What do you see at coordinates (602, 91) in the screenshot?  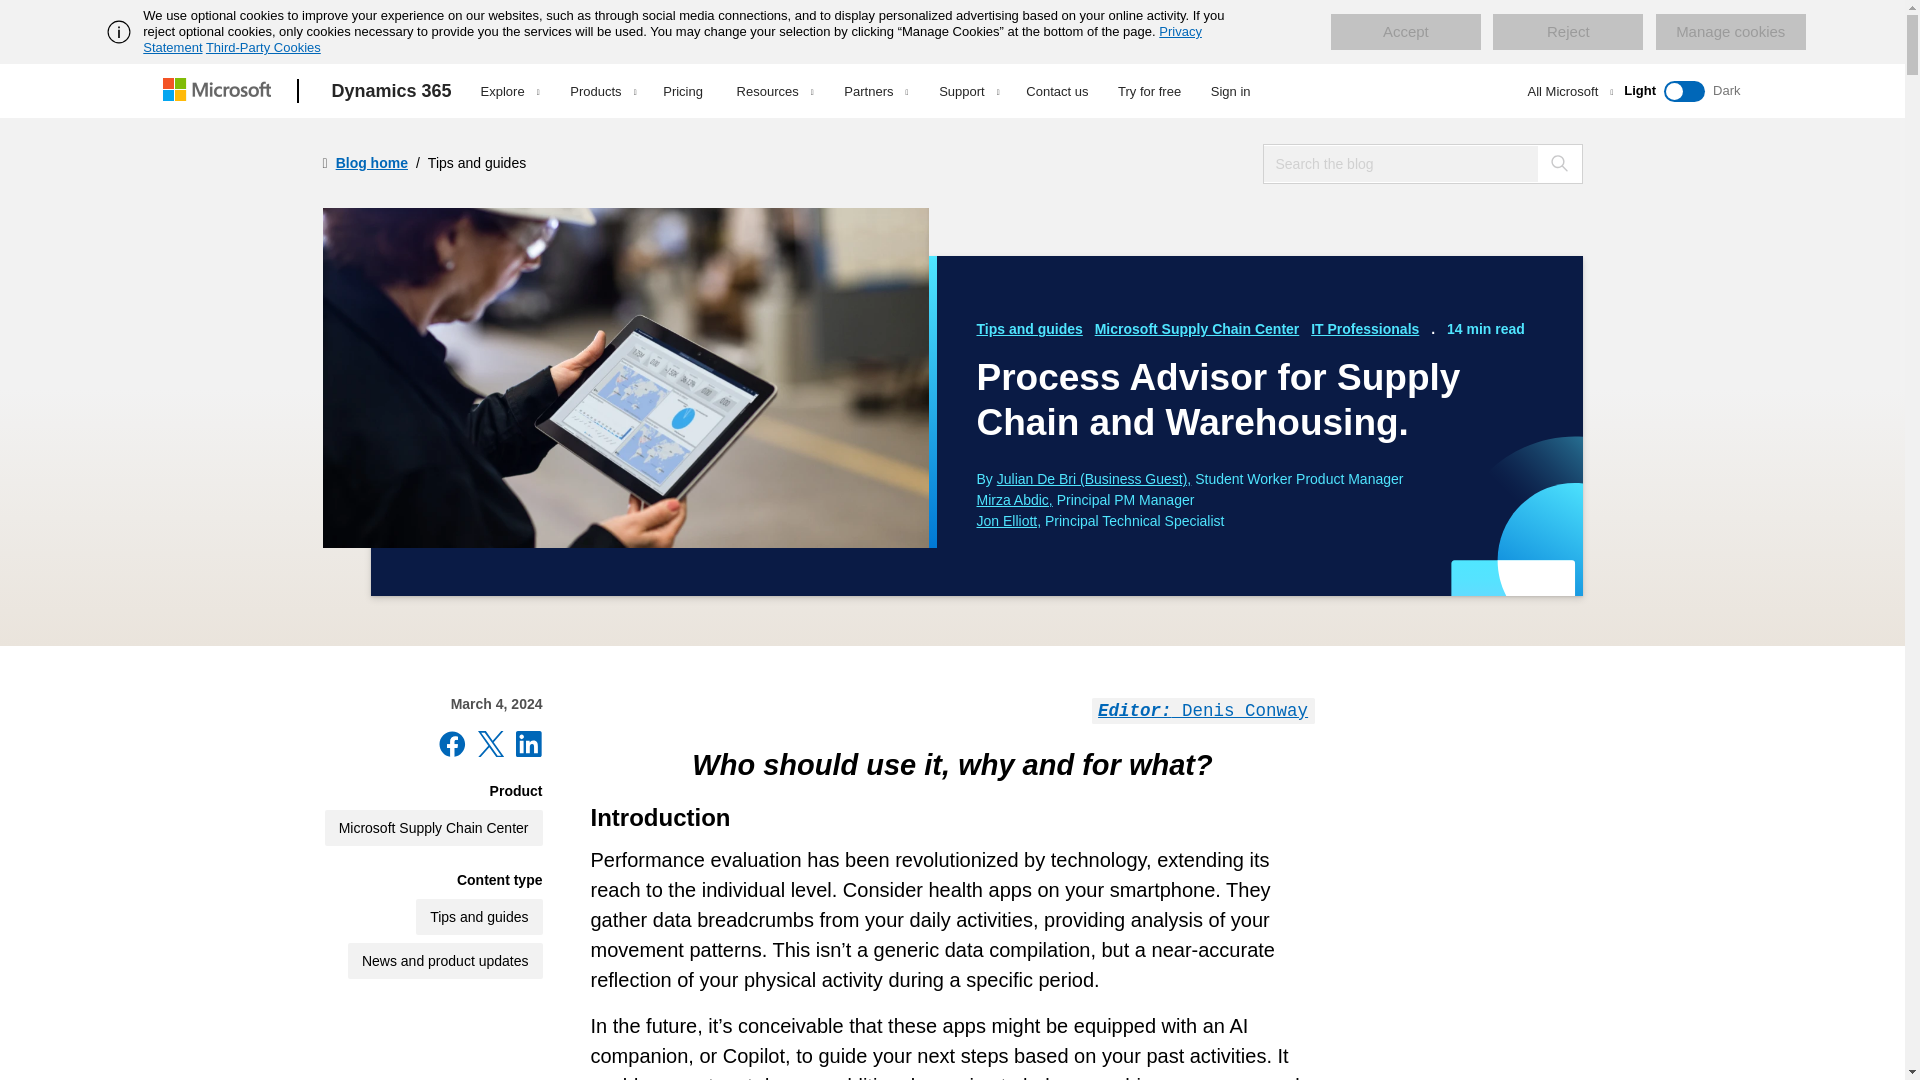 I see `Products` at bounding box center [602, 91].